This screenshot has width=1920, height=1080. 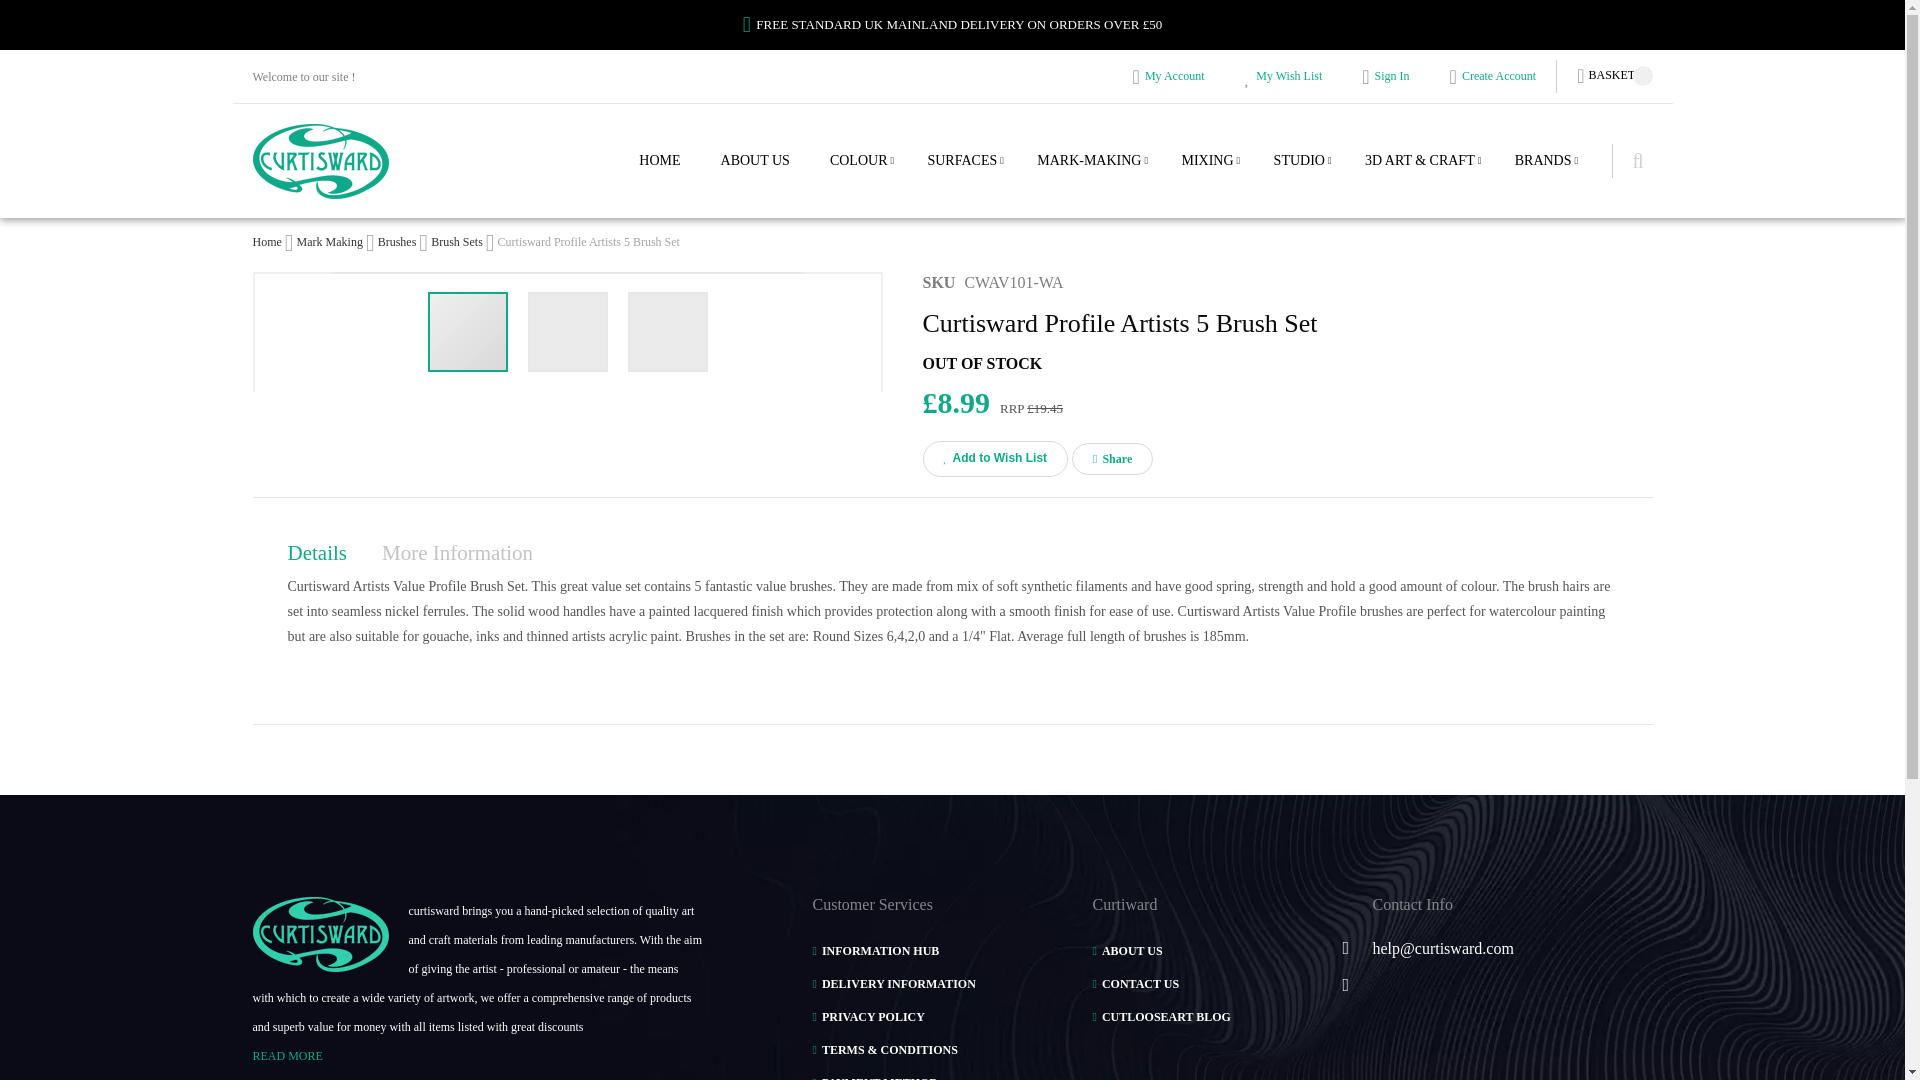 What do you see at coordinates (755, 178) in the screenshot?
I see `About Us` at bounding box center [755, 178].